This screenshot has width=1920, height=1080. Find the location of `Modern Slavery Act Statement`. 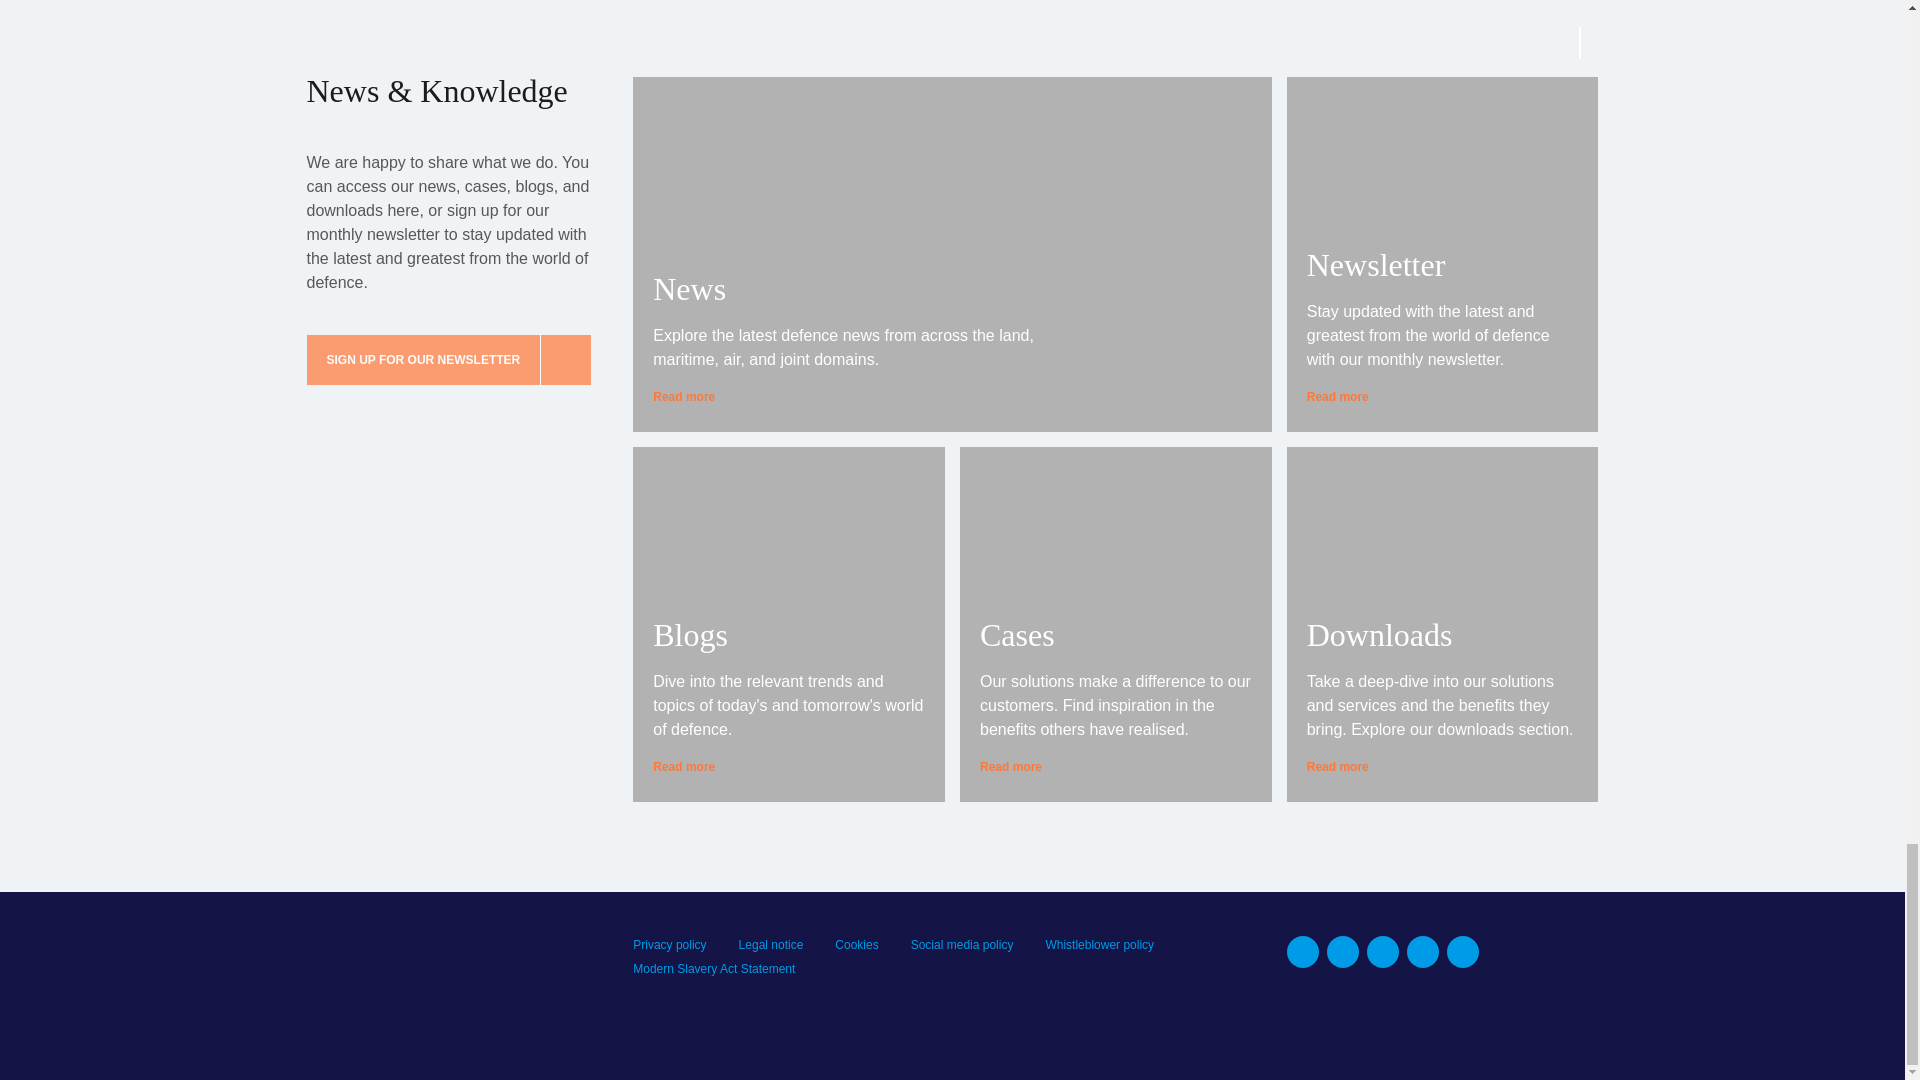

Modern Slavery Act Statement is located at coordinates (714, 969).